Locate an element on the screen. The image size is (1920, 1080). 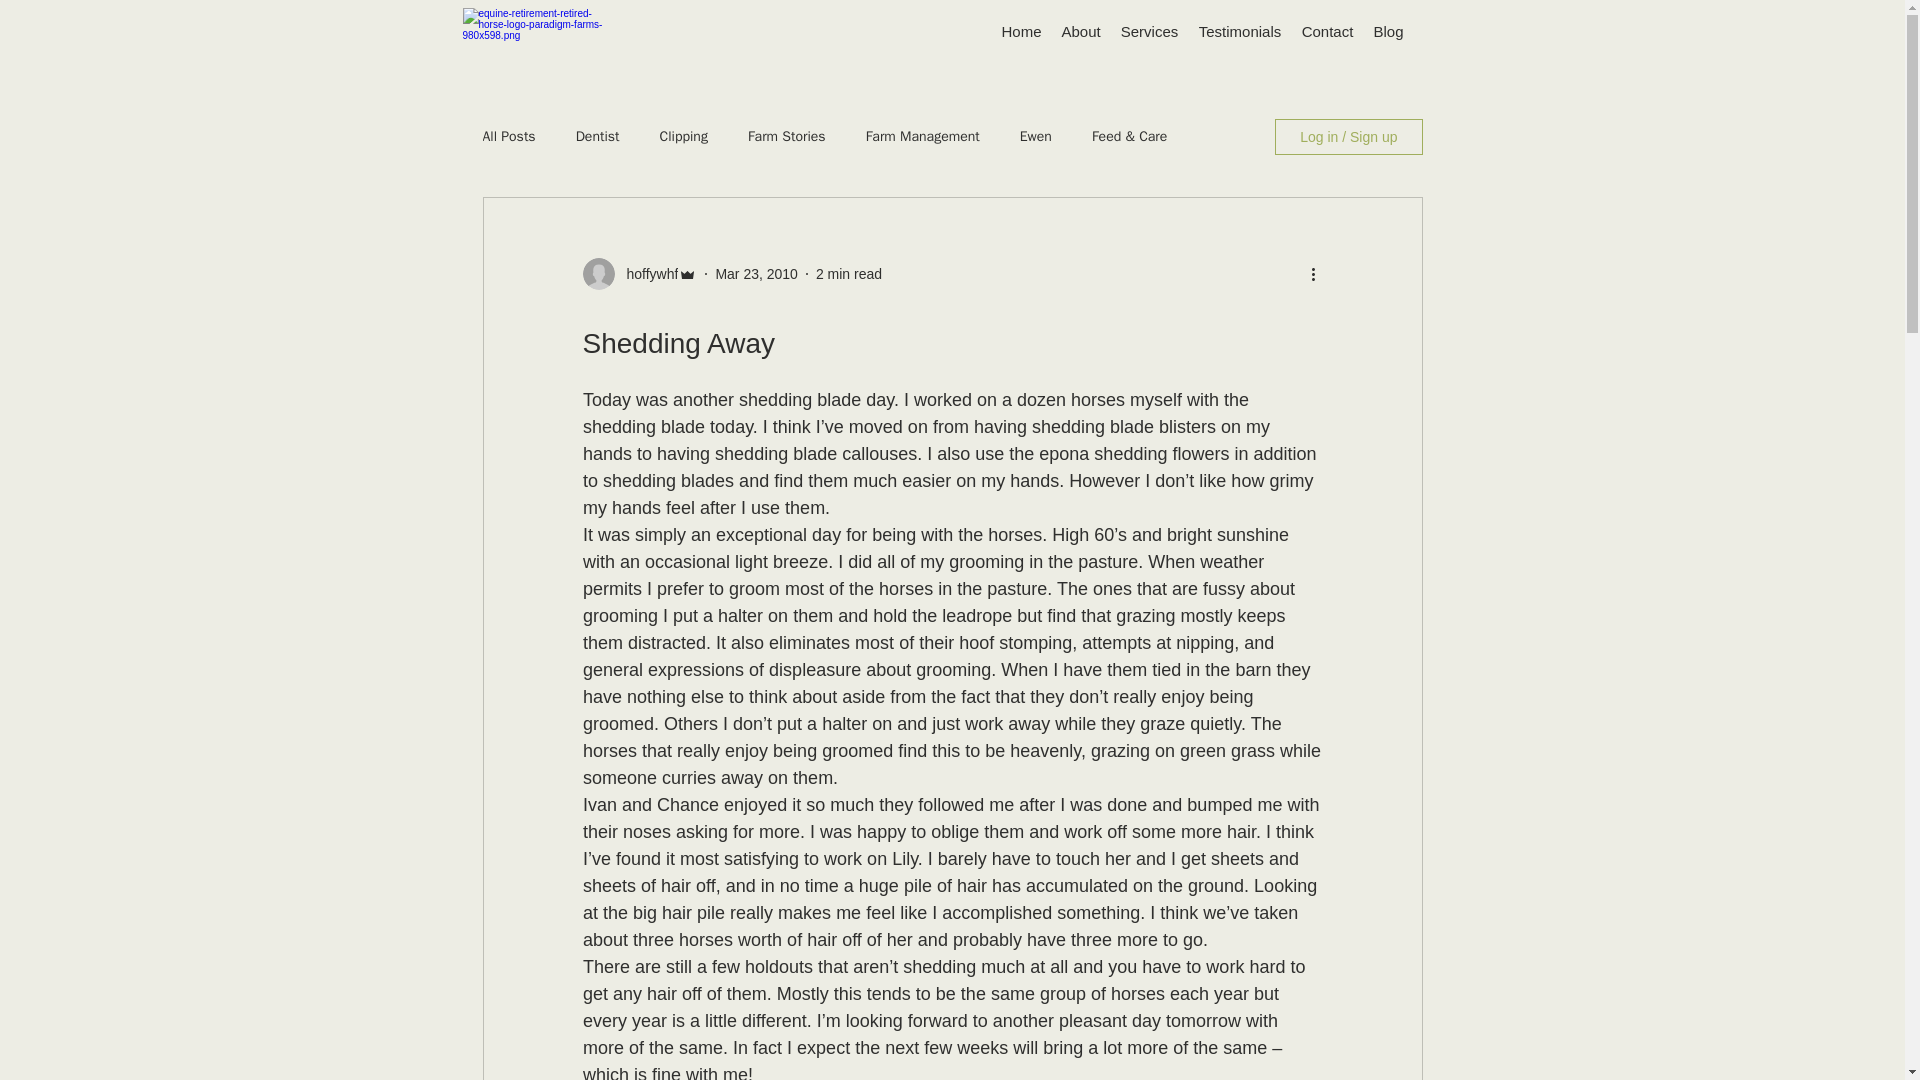
hoffywhf is located at coordinates (646, 274).